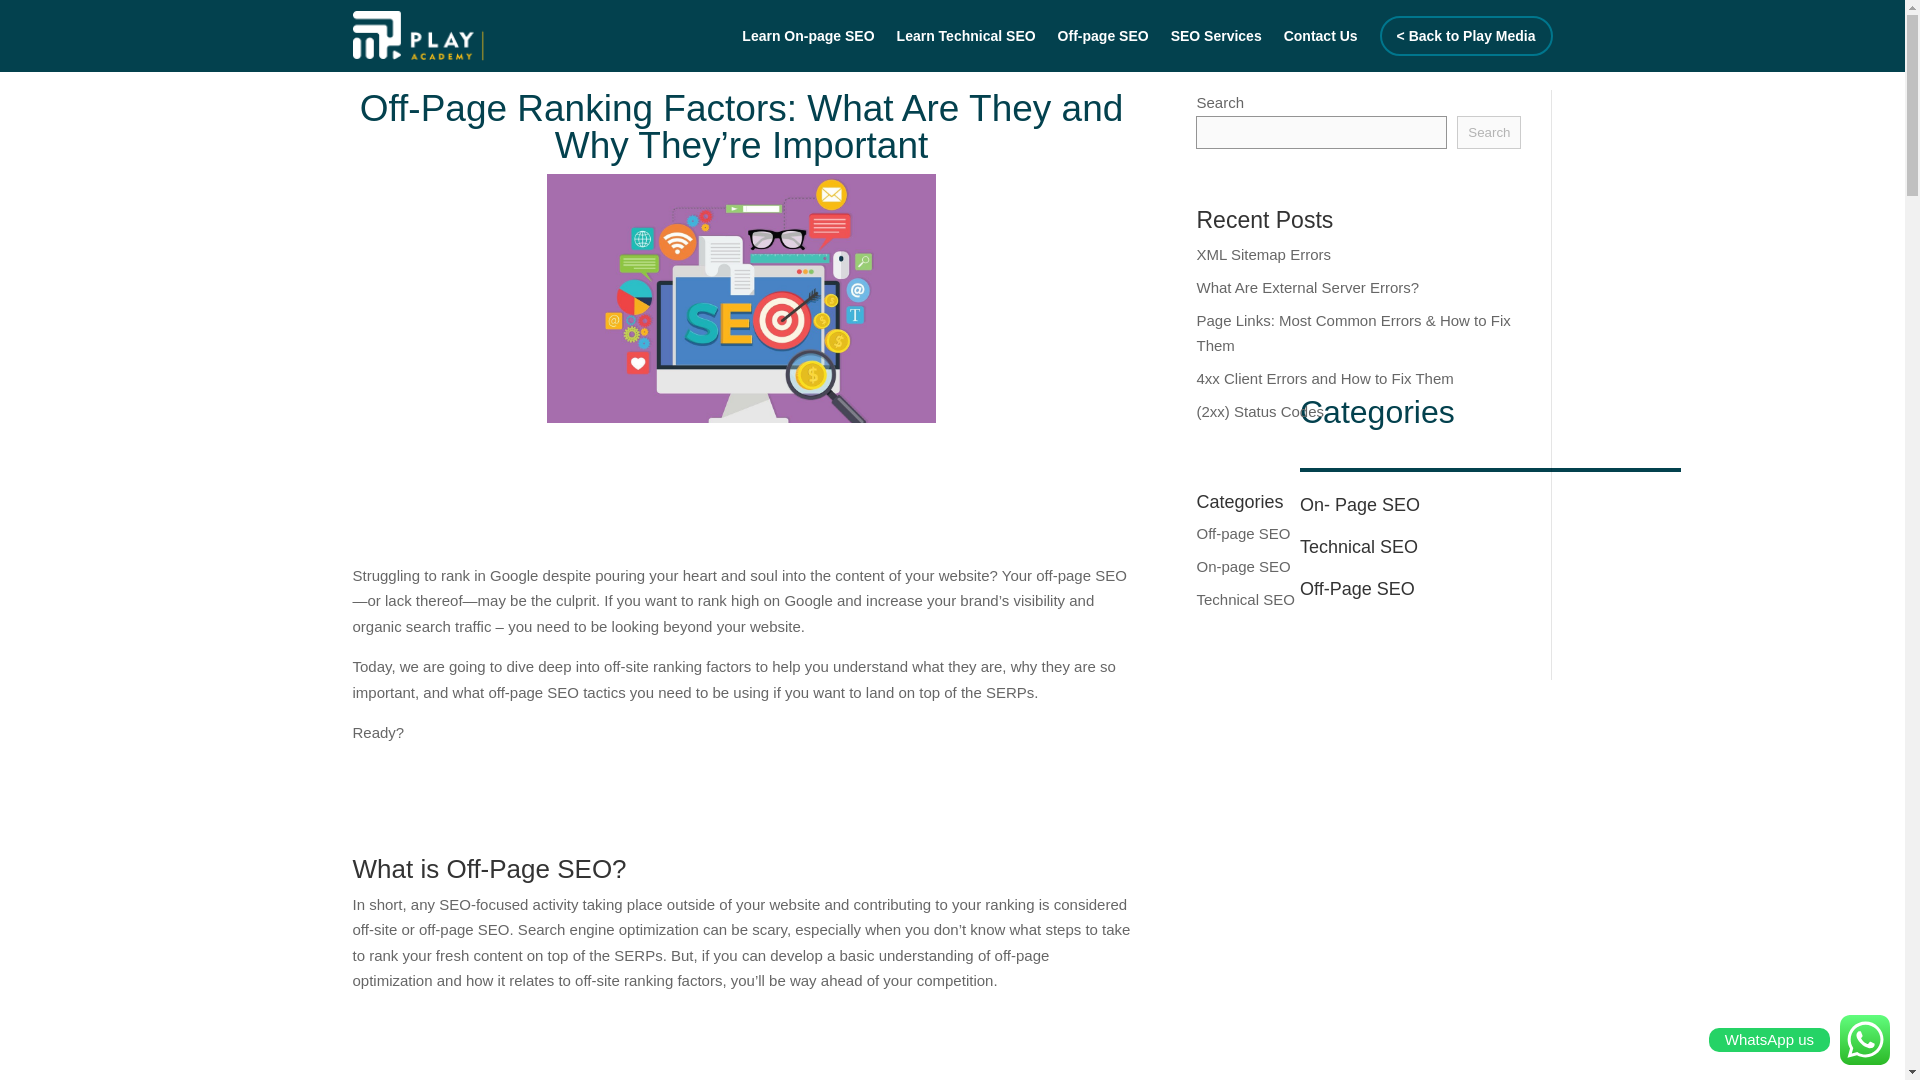  Describe the element at coordinates (1216, 40) in the screenshot. I see `SEO Services` at that location.